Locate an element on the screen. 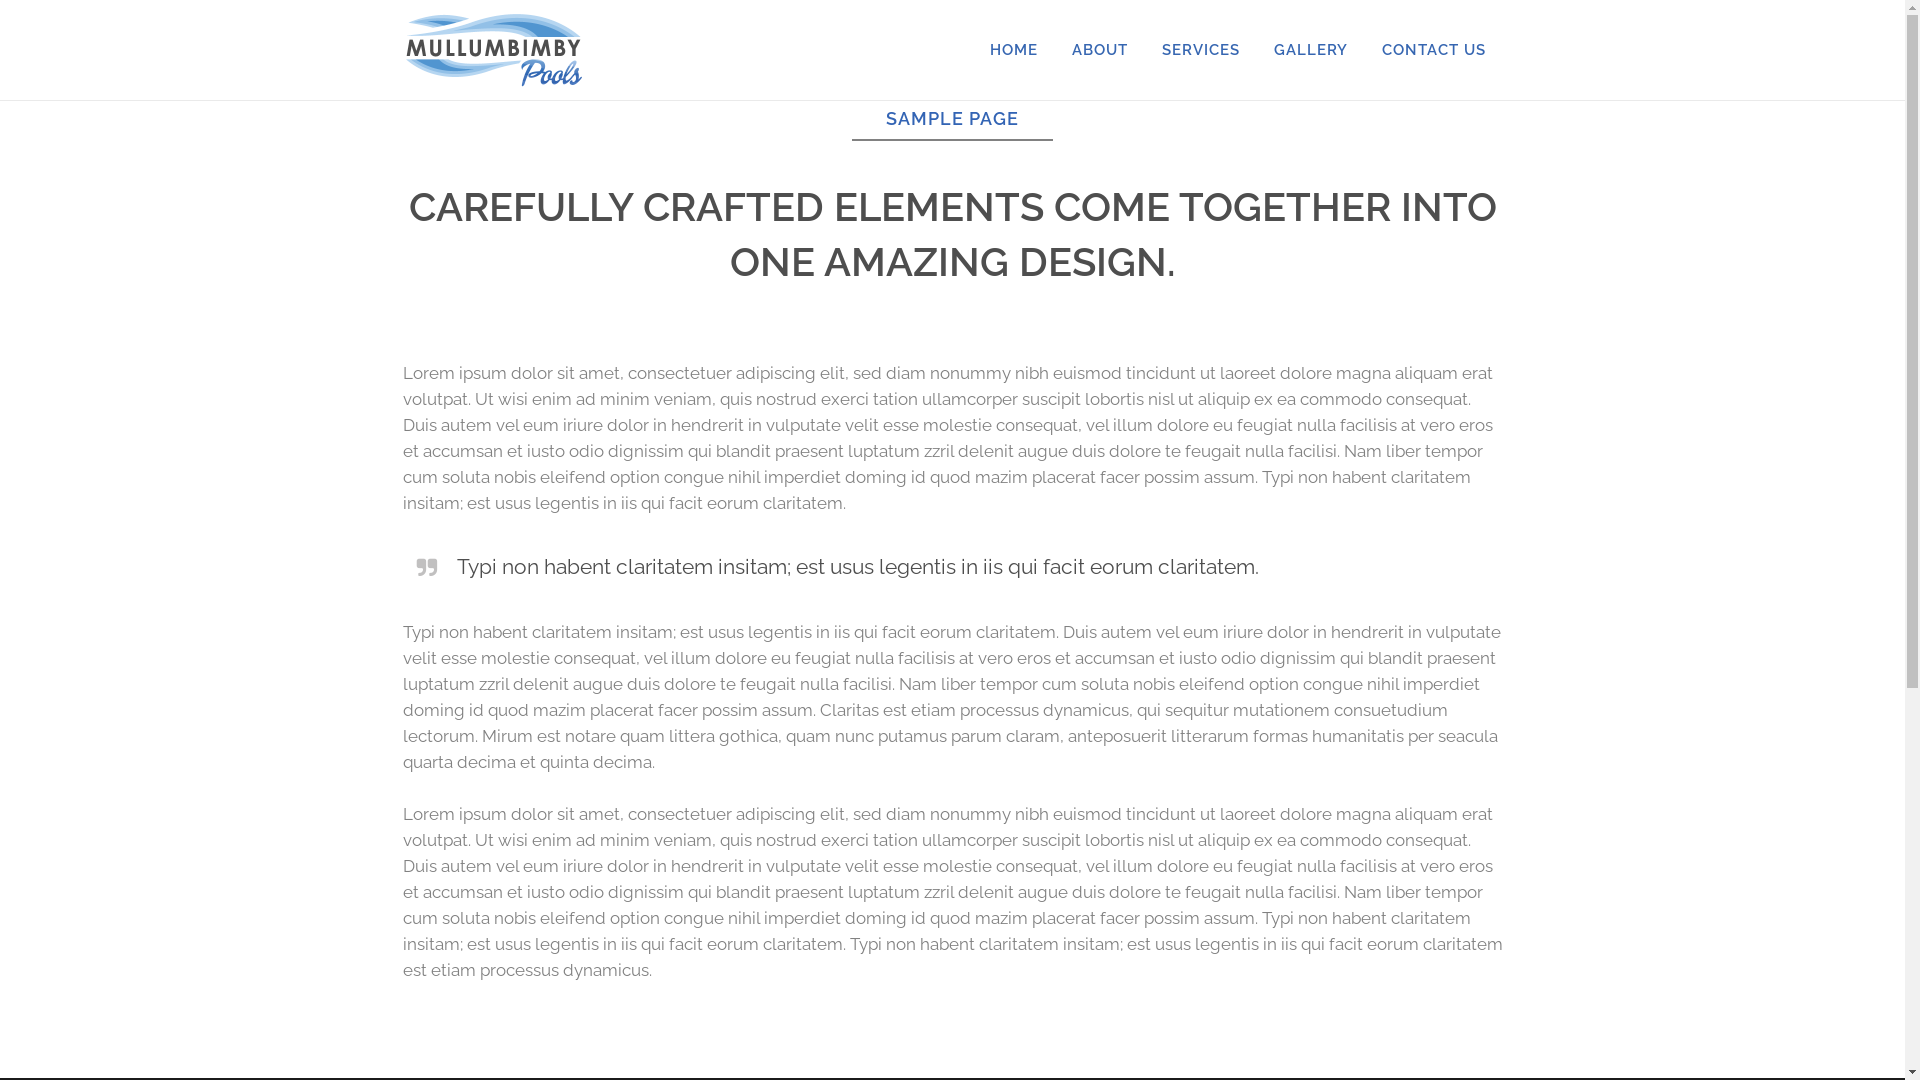  CONTACT US is located at coordinates (1433, 50).